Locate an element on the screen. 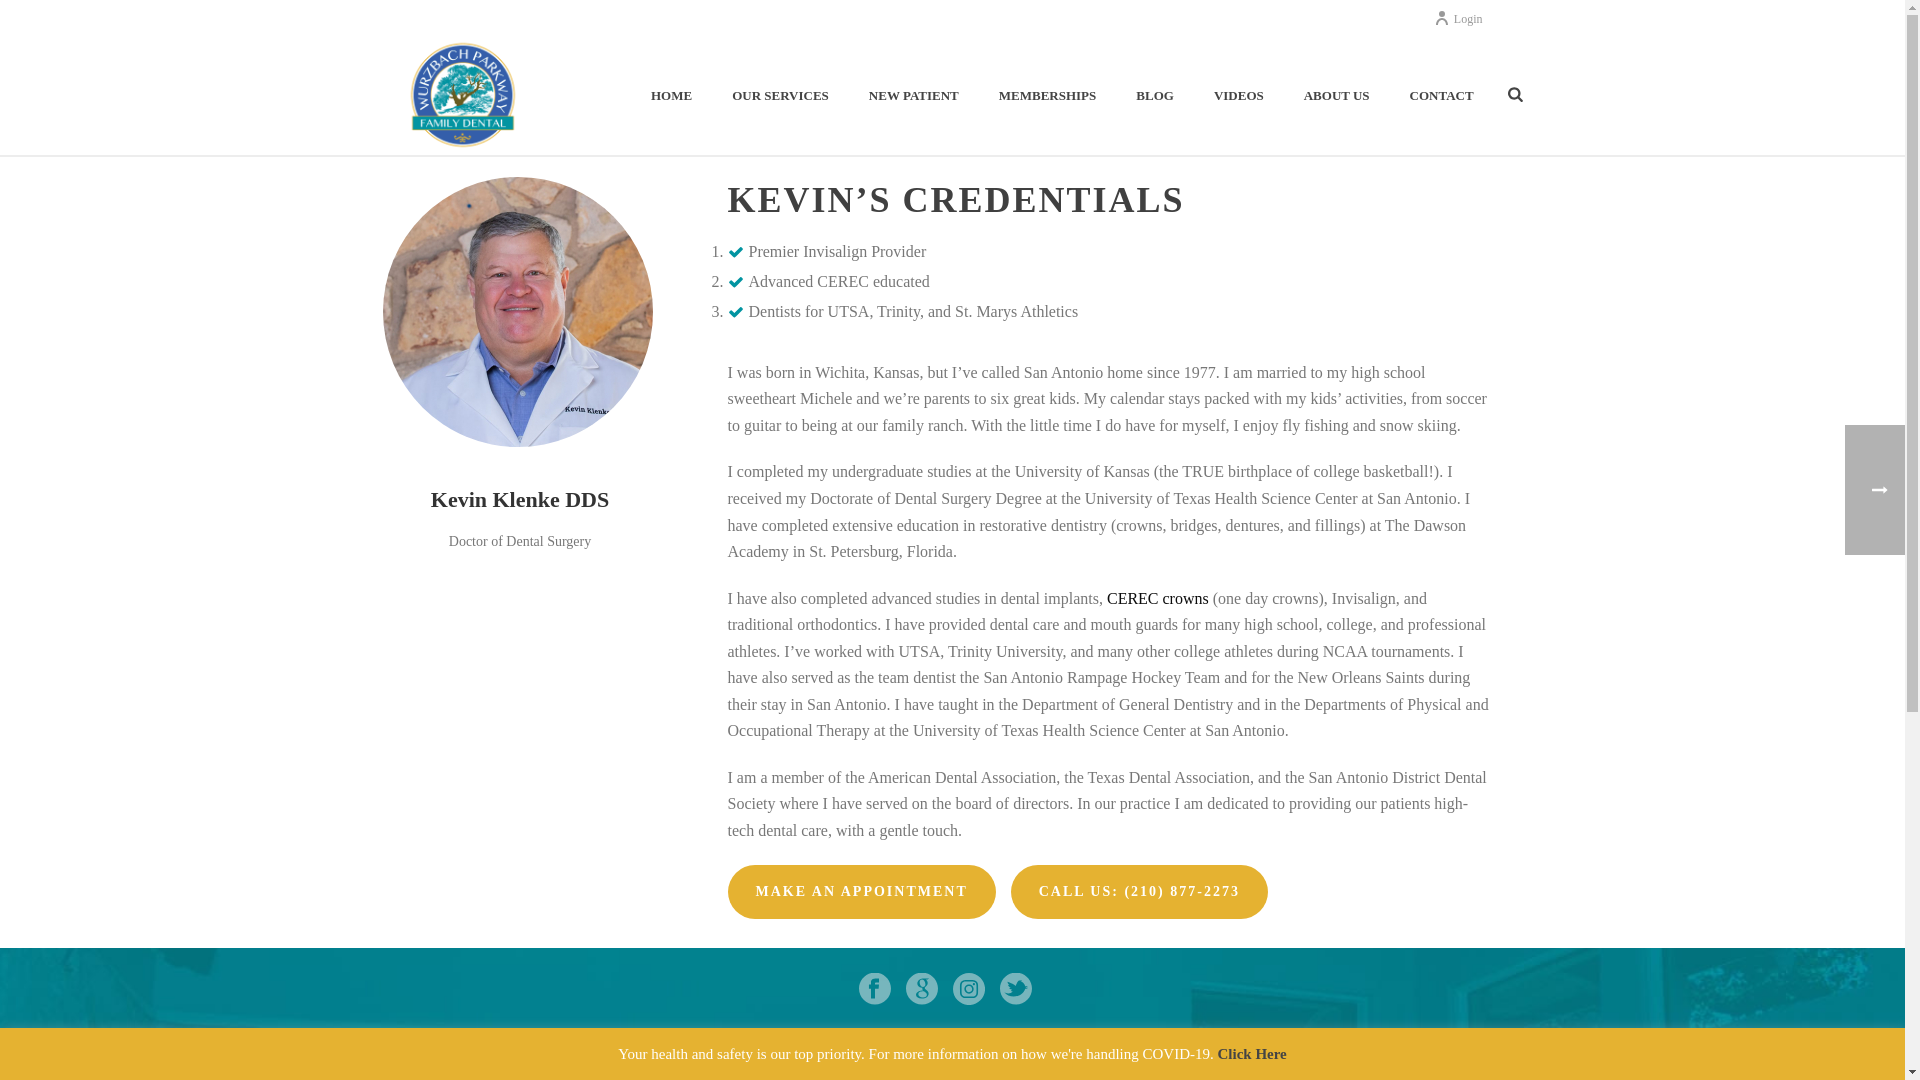 The image size is (1920, 1080). CONTACT is located at coordinates (1442, 96).